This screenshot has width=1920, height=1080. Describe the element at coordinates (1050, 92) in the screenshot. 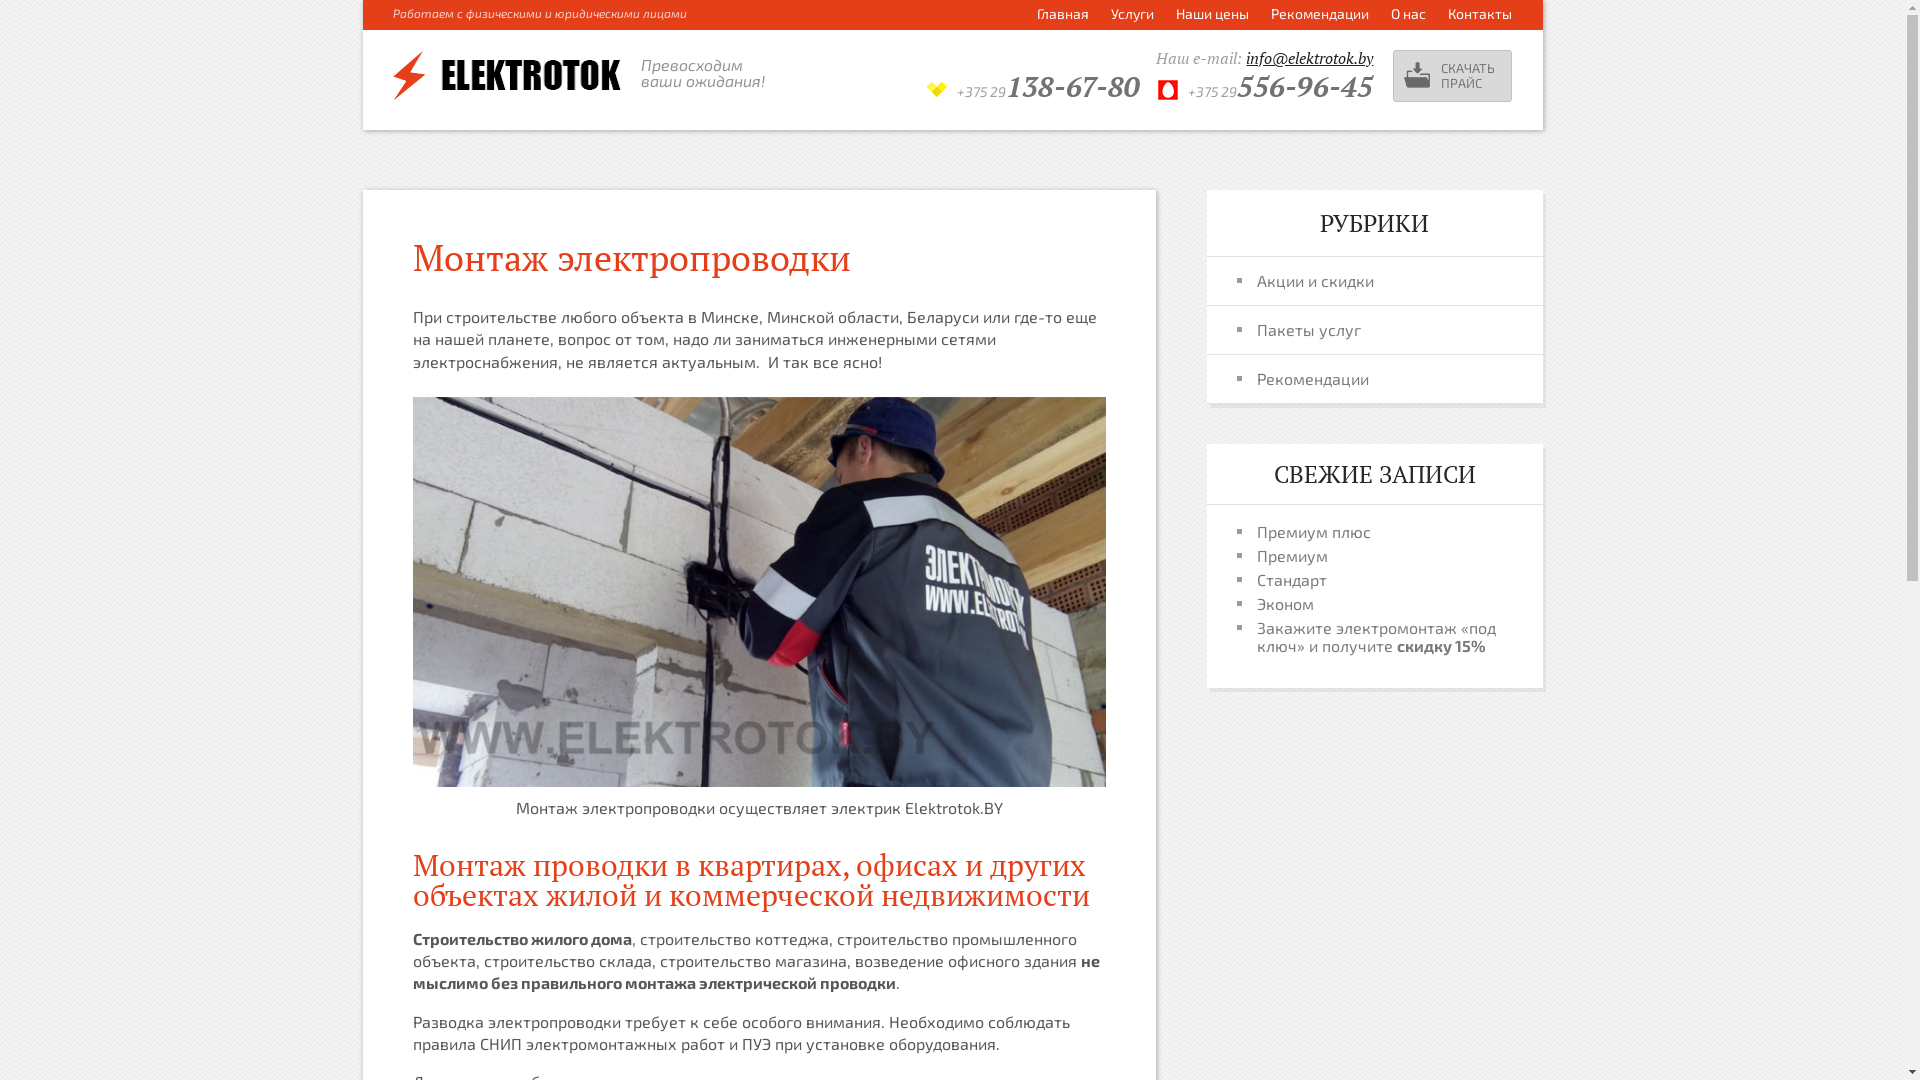

I see `+375 29138-67-80` at that location.